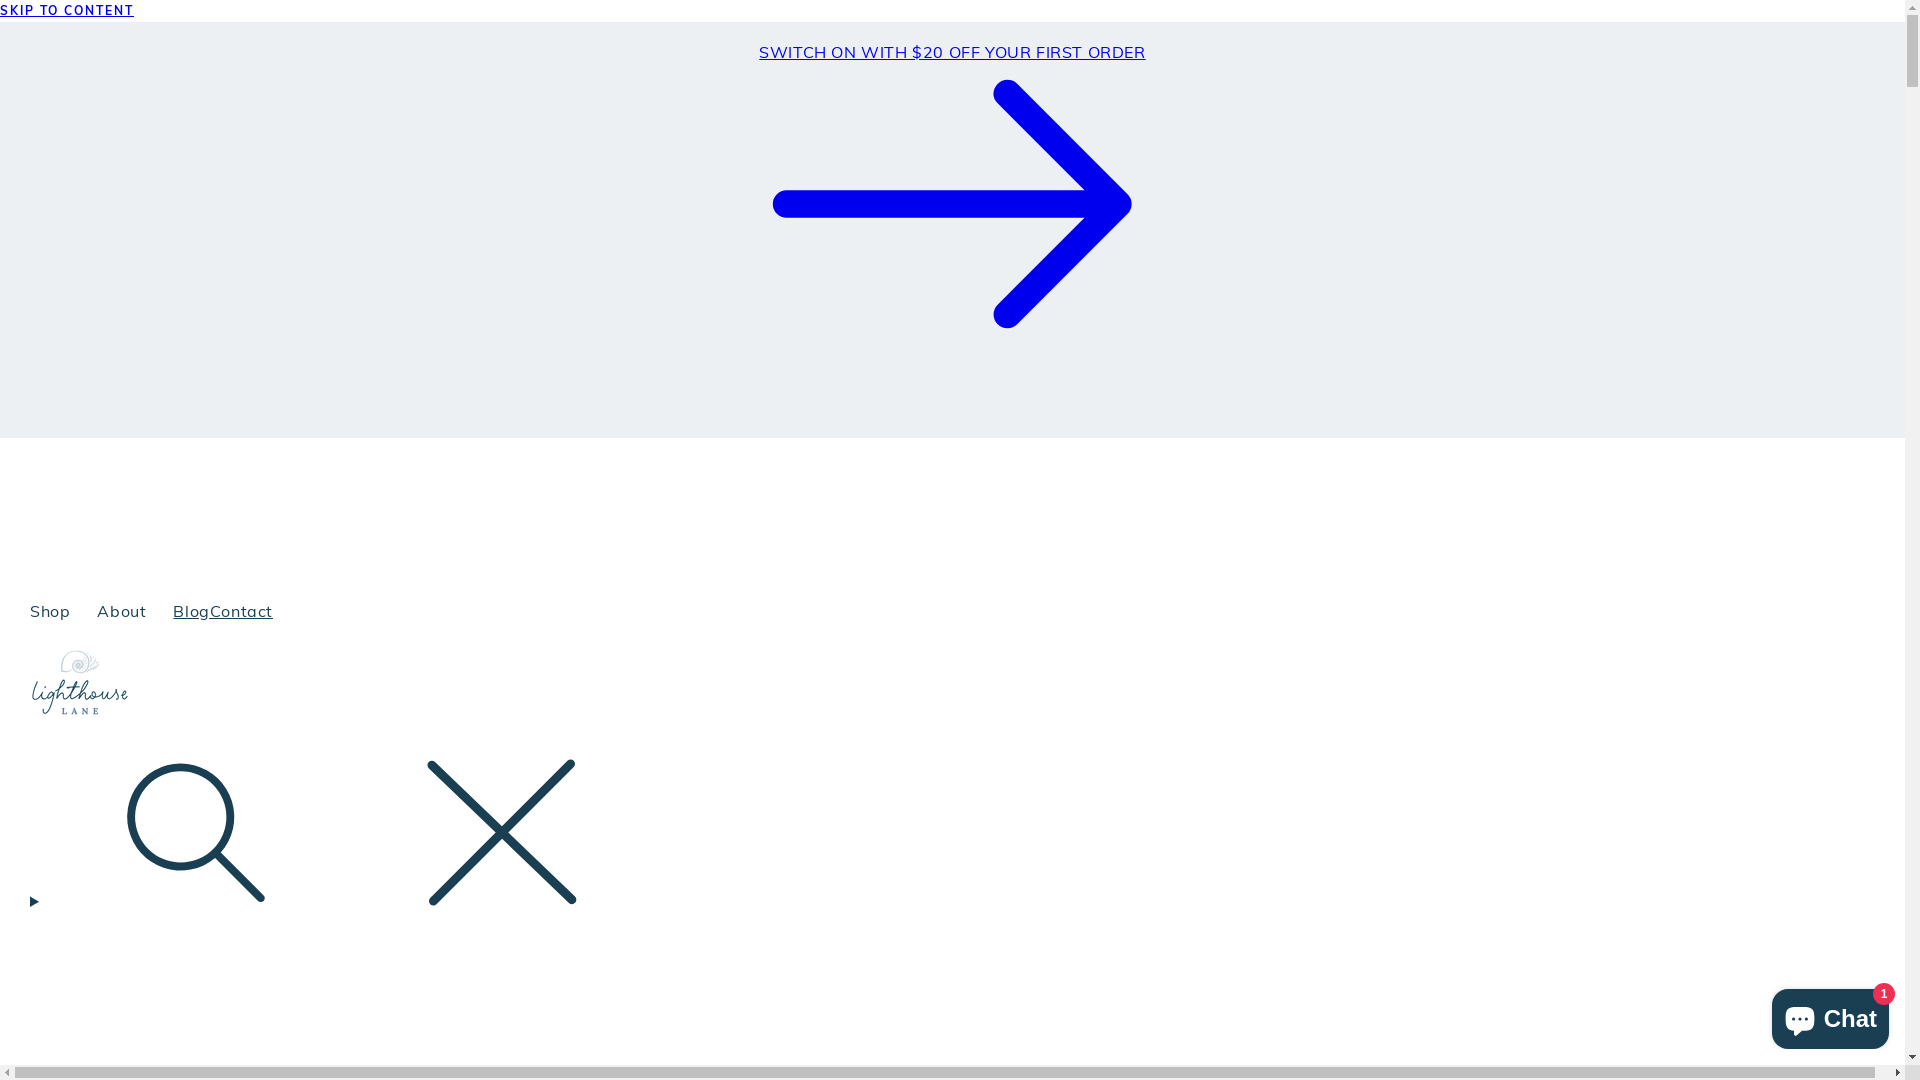 The image size is (1920, 1080). Describe the element at coordinates (191, 612) in the screenshot. I see `Blog` at that location.